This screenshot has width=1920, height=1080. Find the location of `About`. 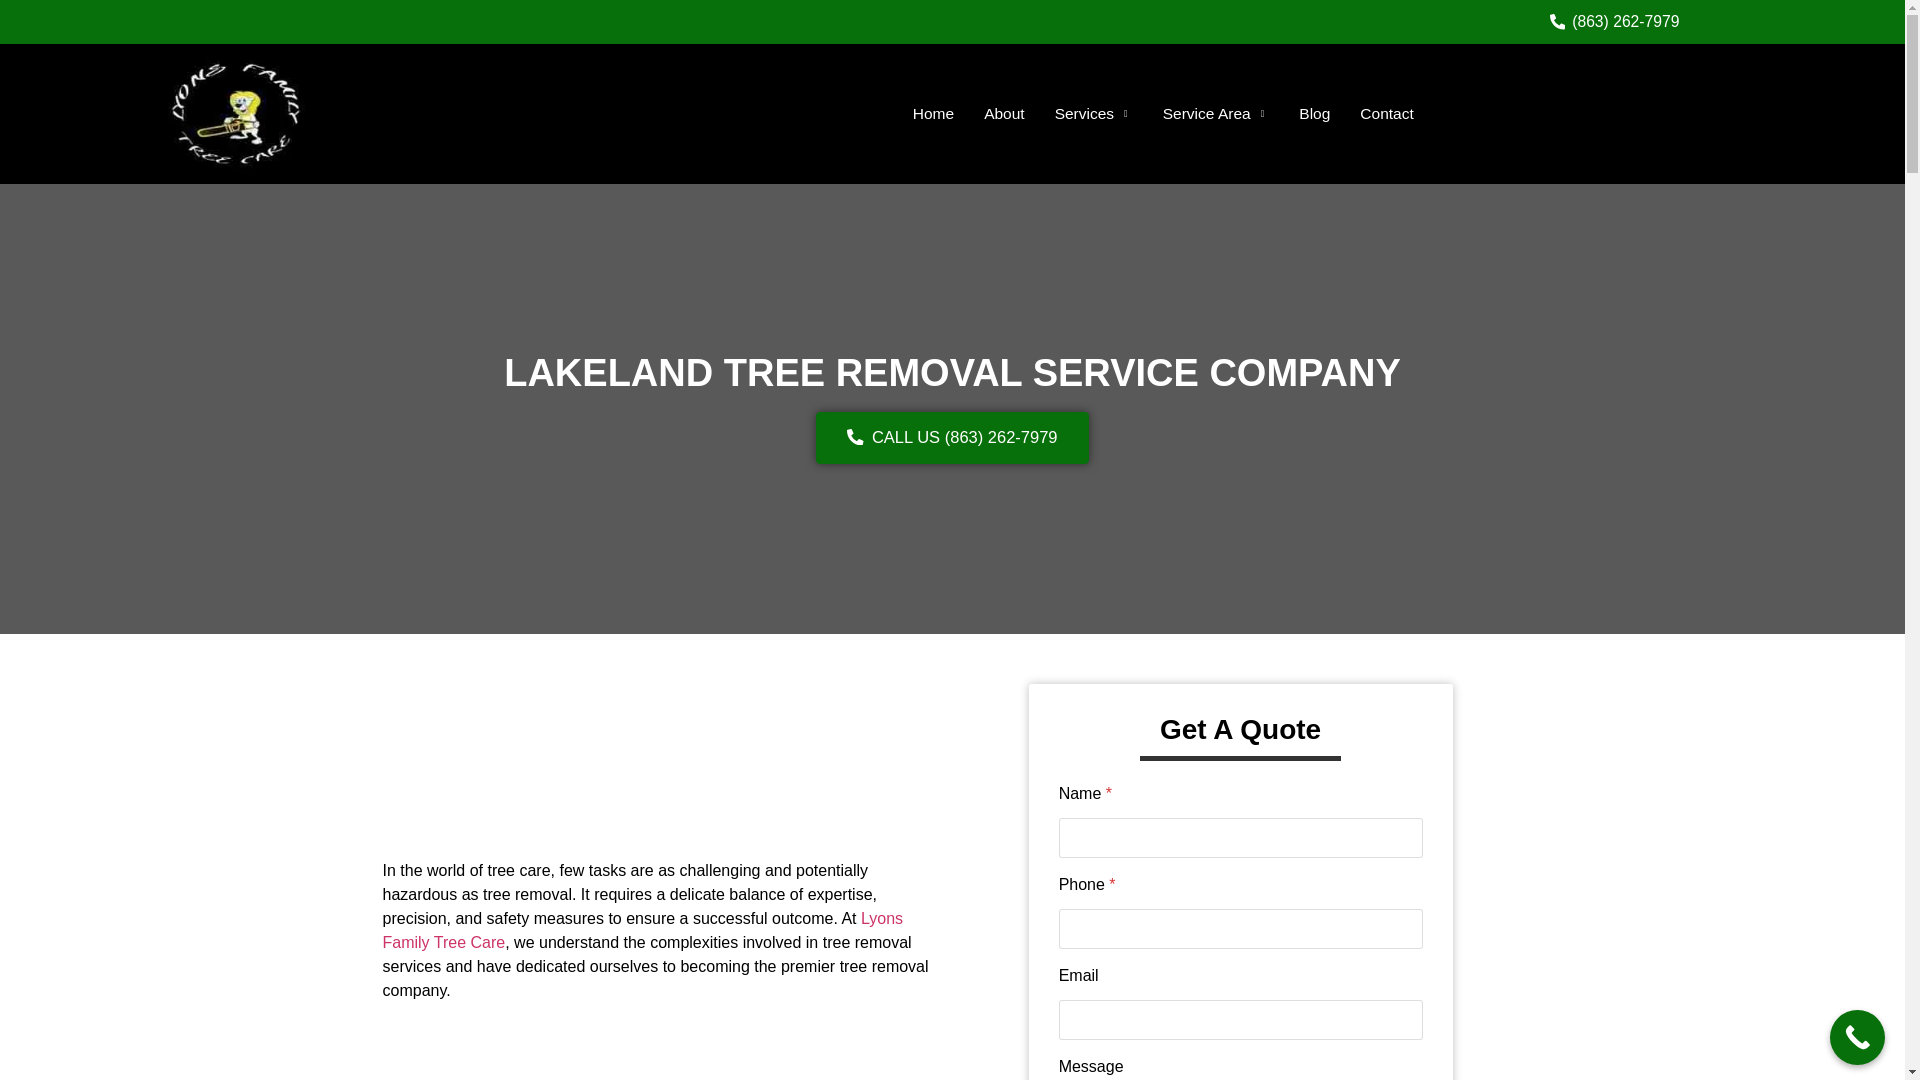

About is located at coordinates (1004, 114).